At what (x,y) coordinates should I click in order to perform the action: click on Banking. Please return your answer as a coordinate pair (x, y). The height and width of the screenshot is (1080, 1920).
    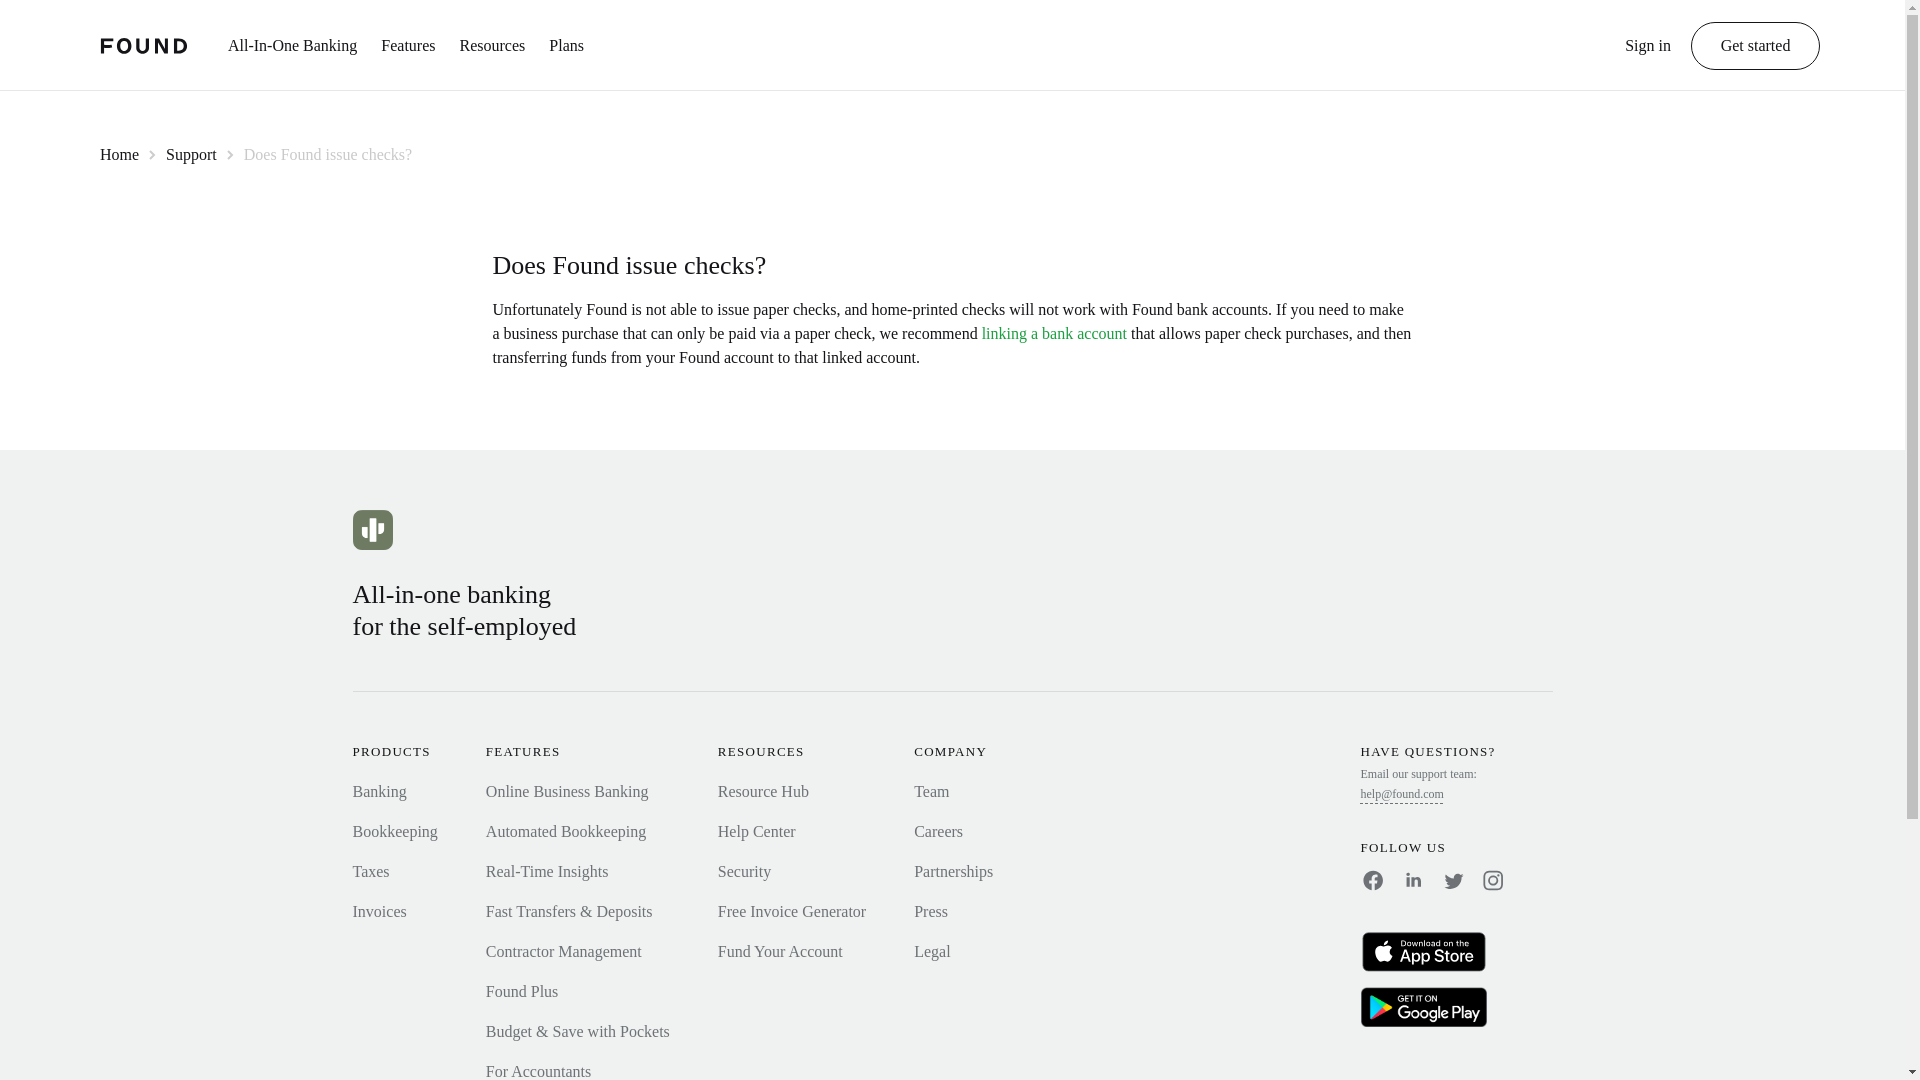
    Looking at the image, I should click on (378, 792).